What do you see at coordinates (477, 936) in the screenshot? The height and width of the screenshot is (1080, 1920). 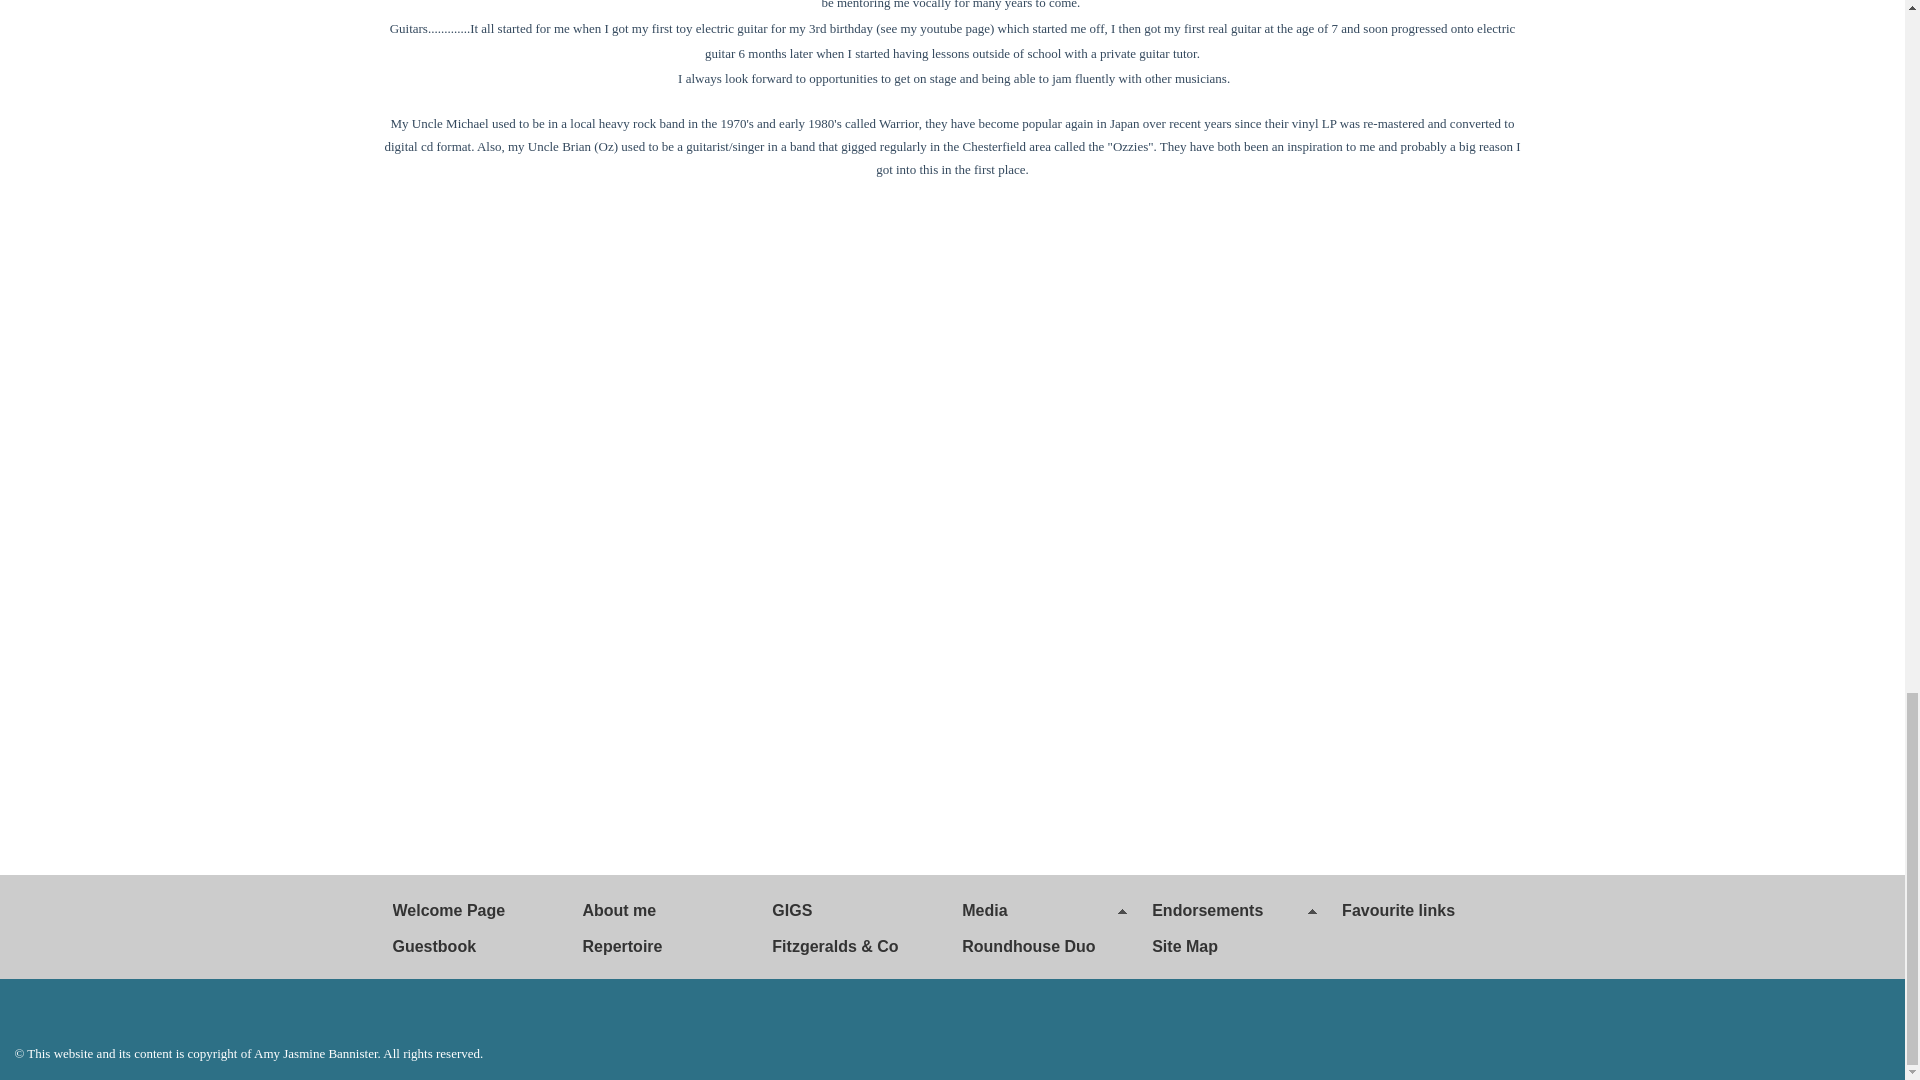 I see `Guestbook` at bounding box center [477, 936].